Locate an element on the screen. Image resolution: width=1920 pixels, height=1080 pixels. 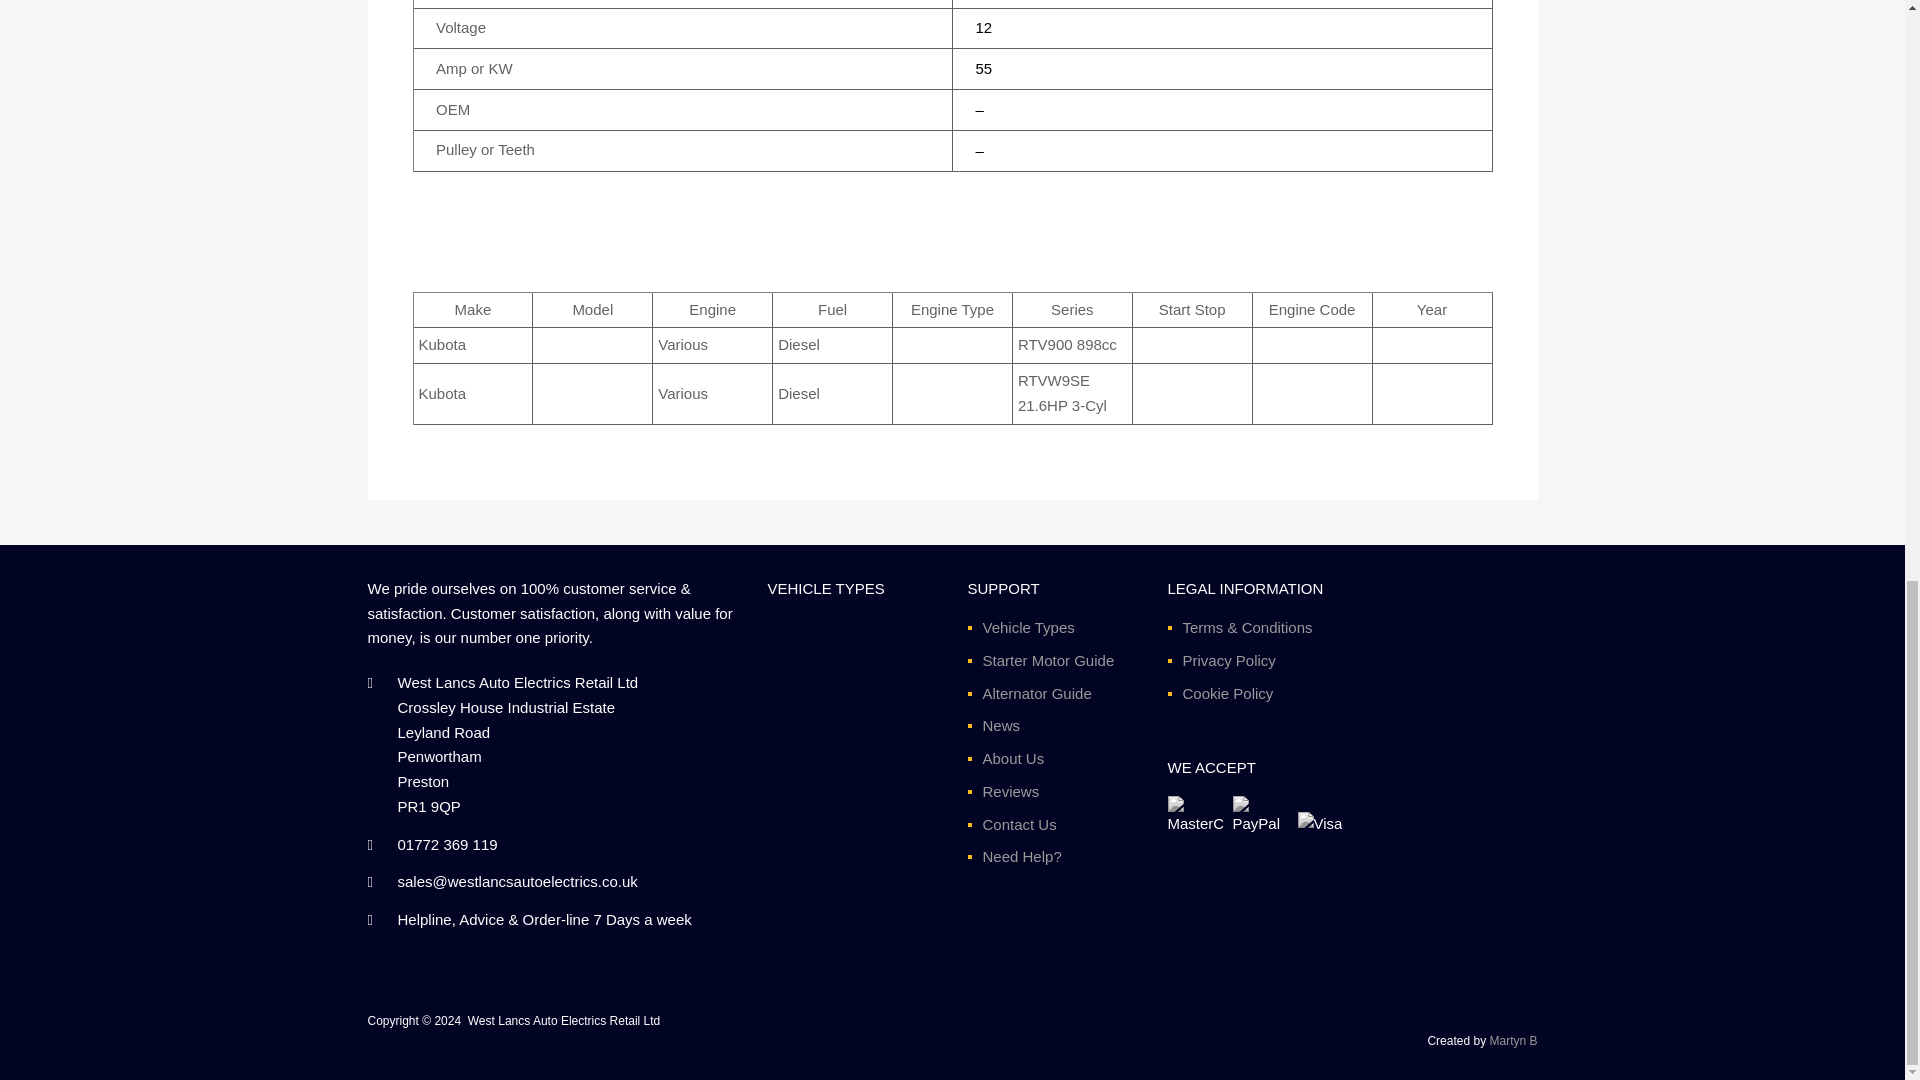
Alternator Guide is located at coordinates (1036, 693).